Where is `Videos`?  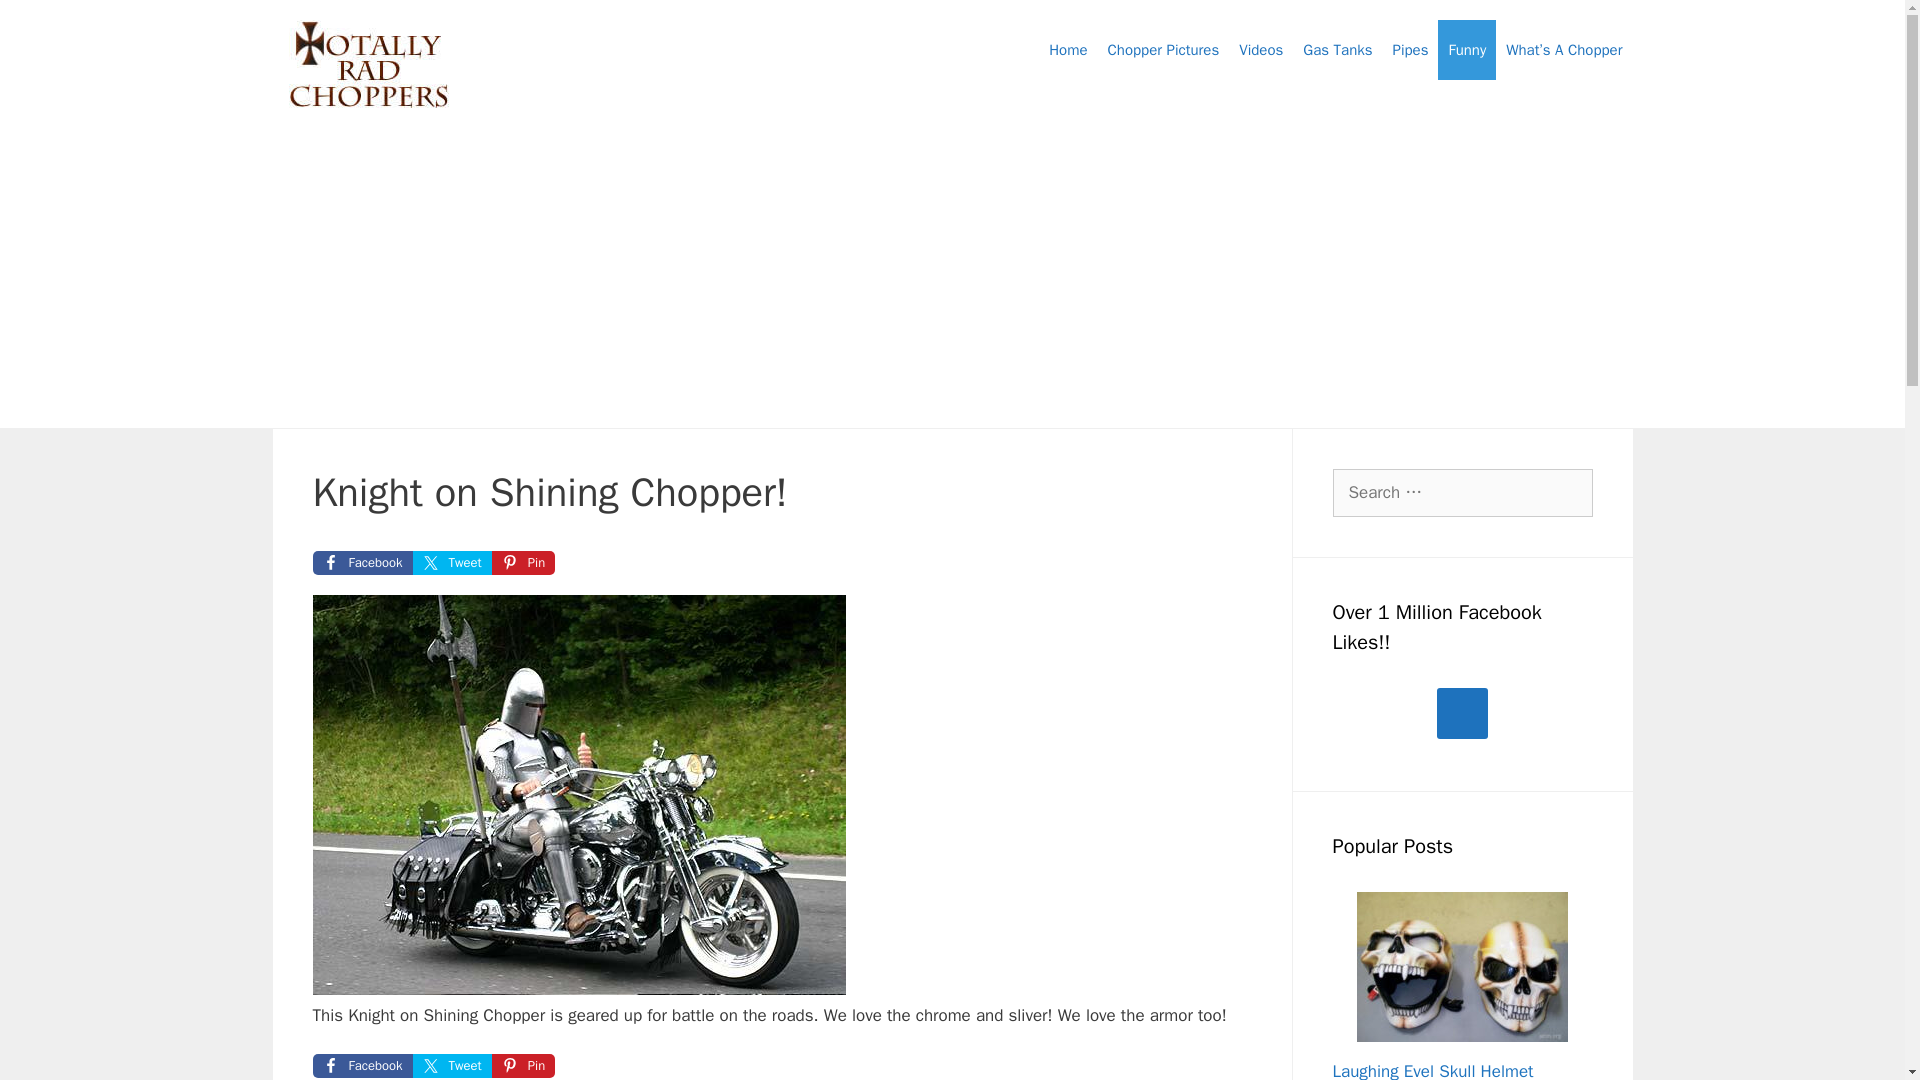 Videos is located at coordinates (1260, 50).